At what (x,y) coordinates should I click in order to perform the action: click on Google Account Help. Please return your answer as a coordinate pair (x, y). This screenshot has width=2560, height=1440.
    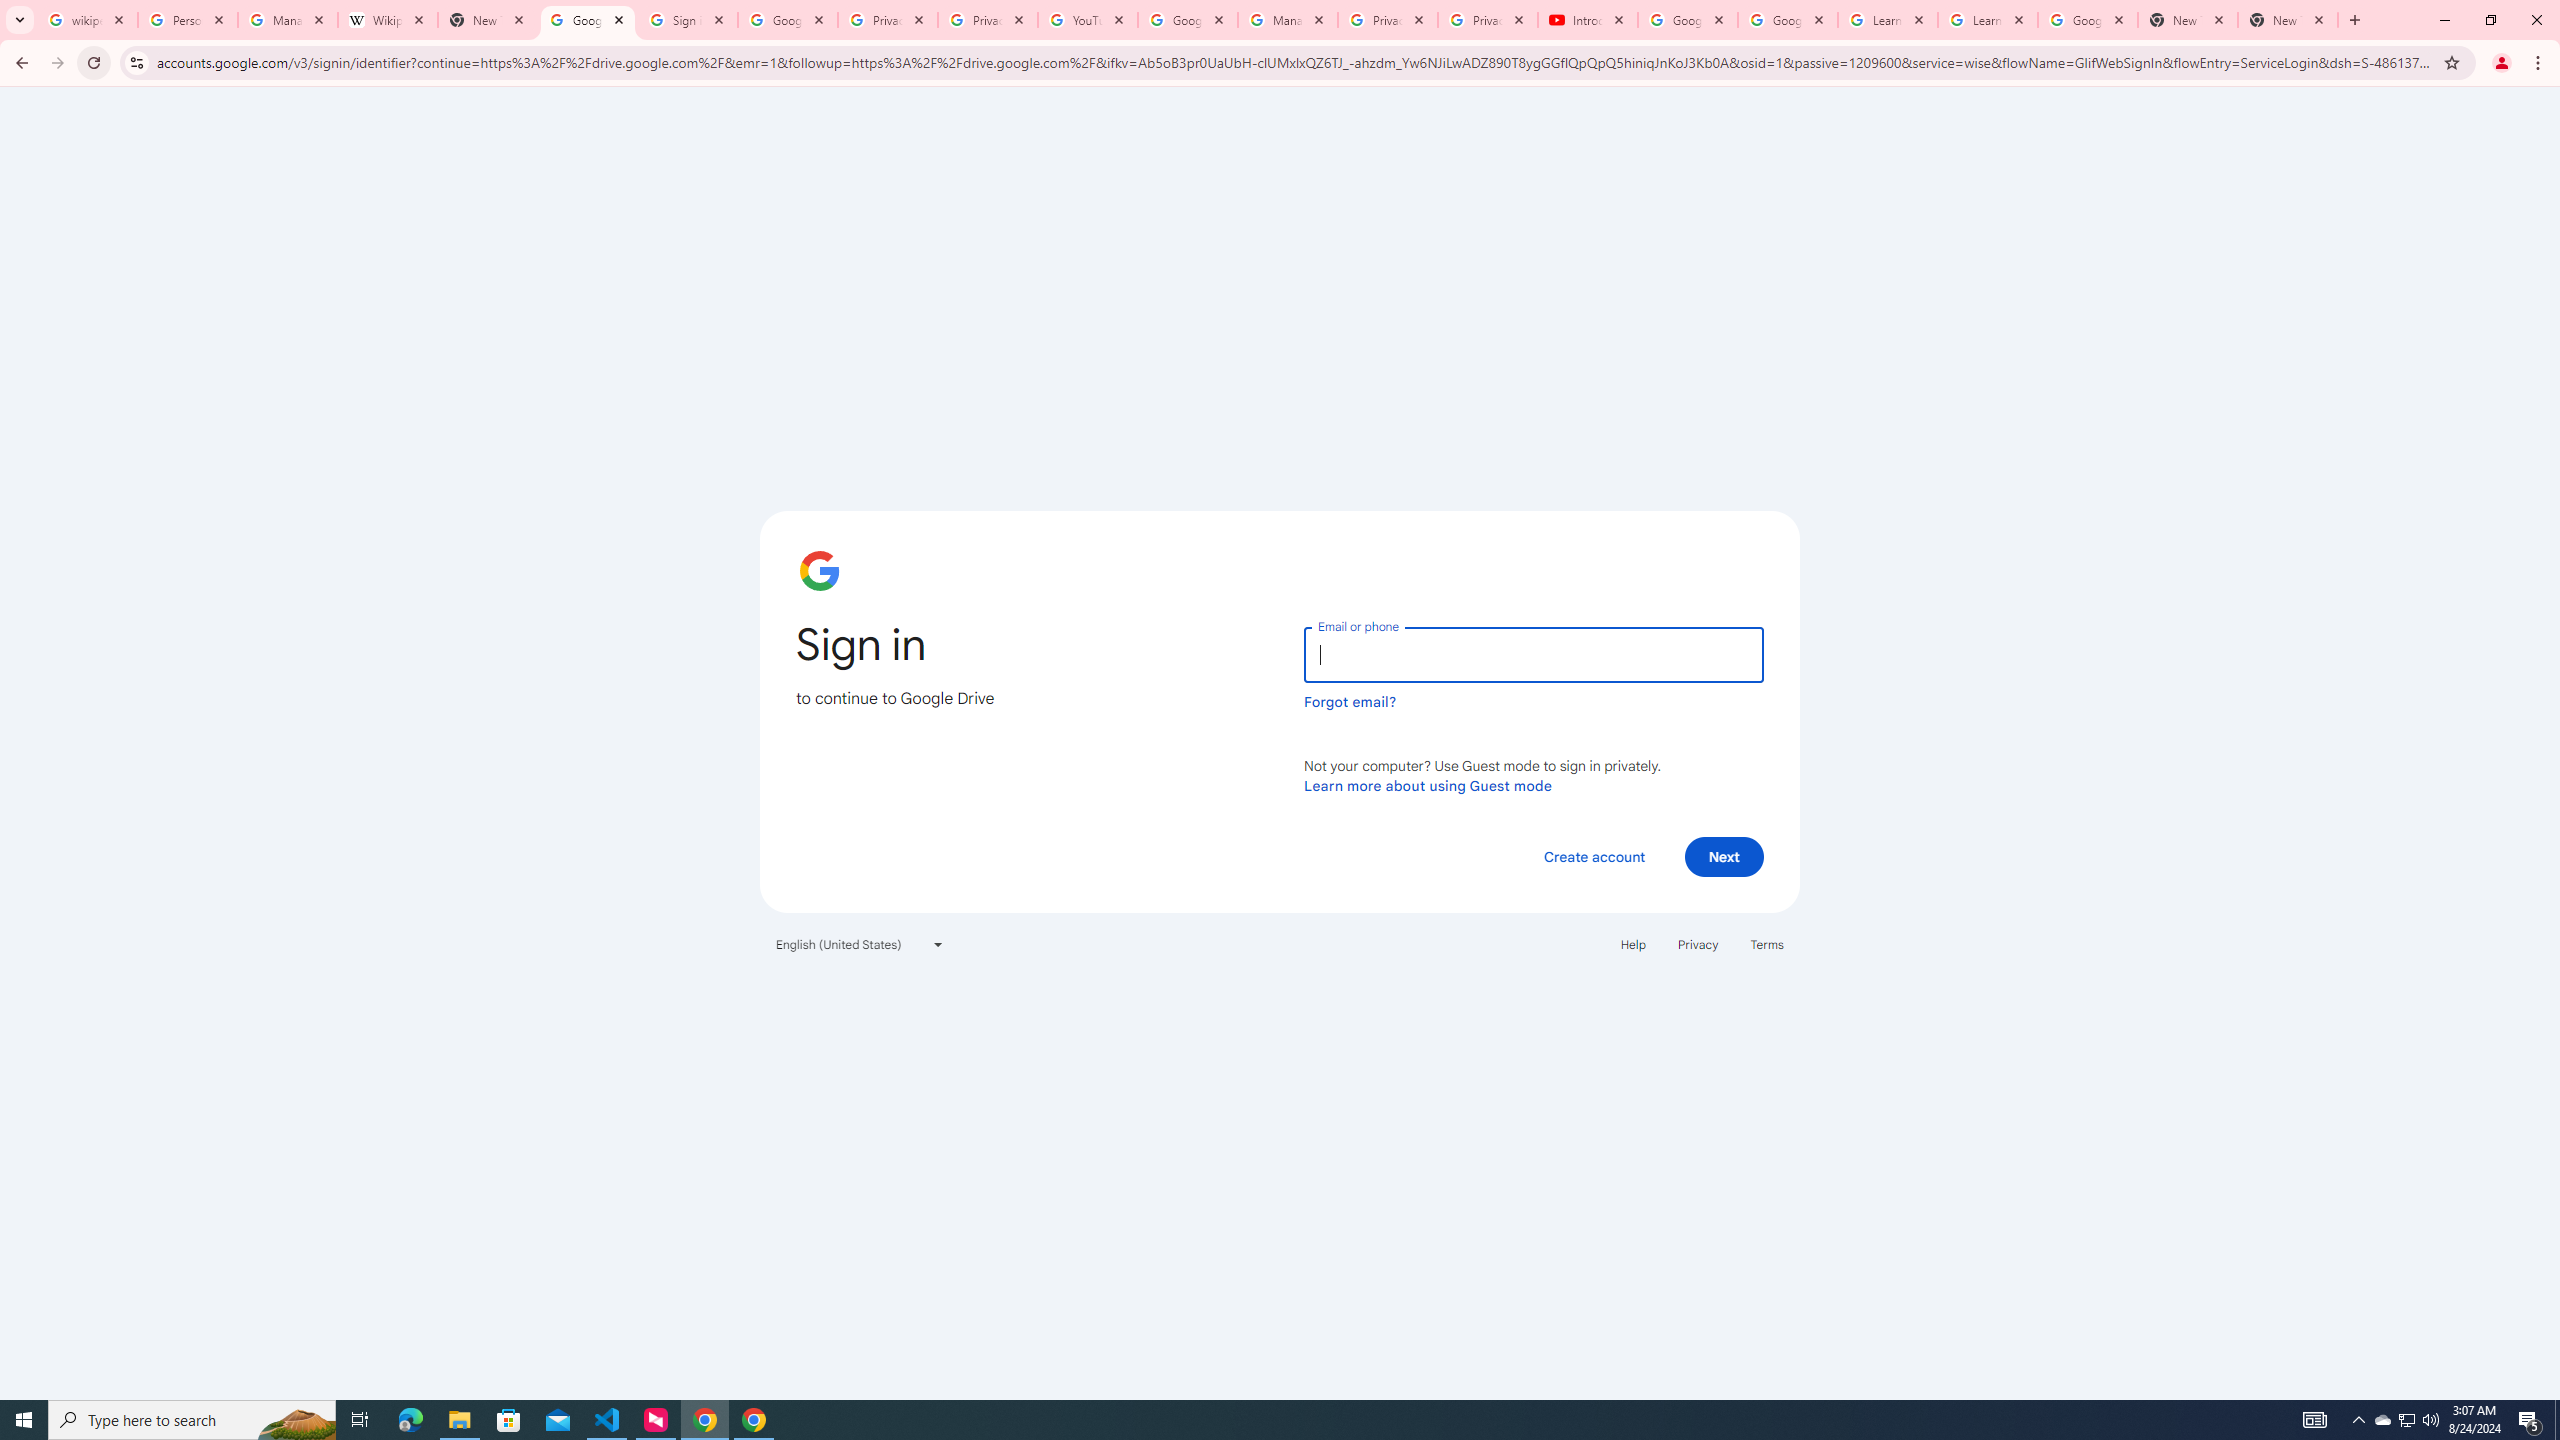
    Looking at the image, I should click on (1187, 20).